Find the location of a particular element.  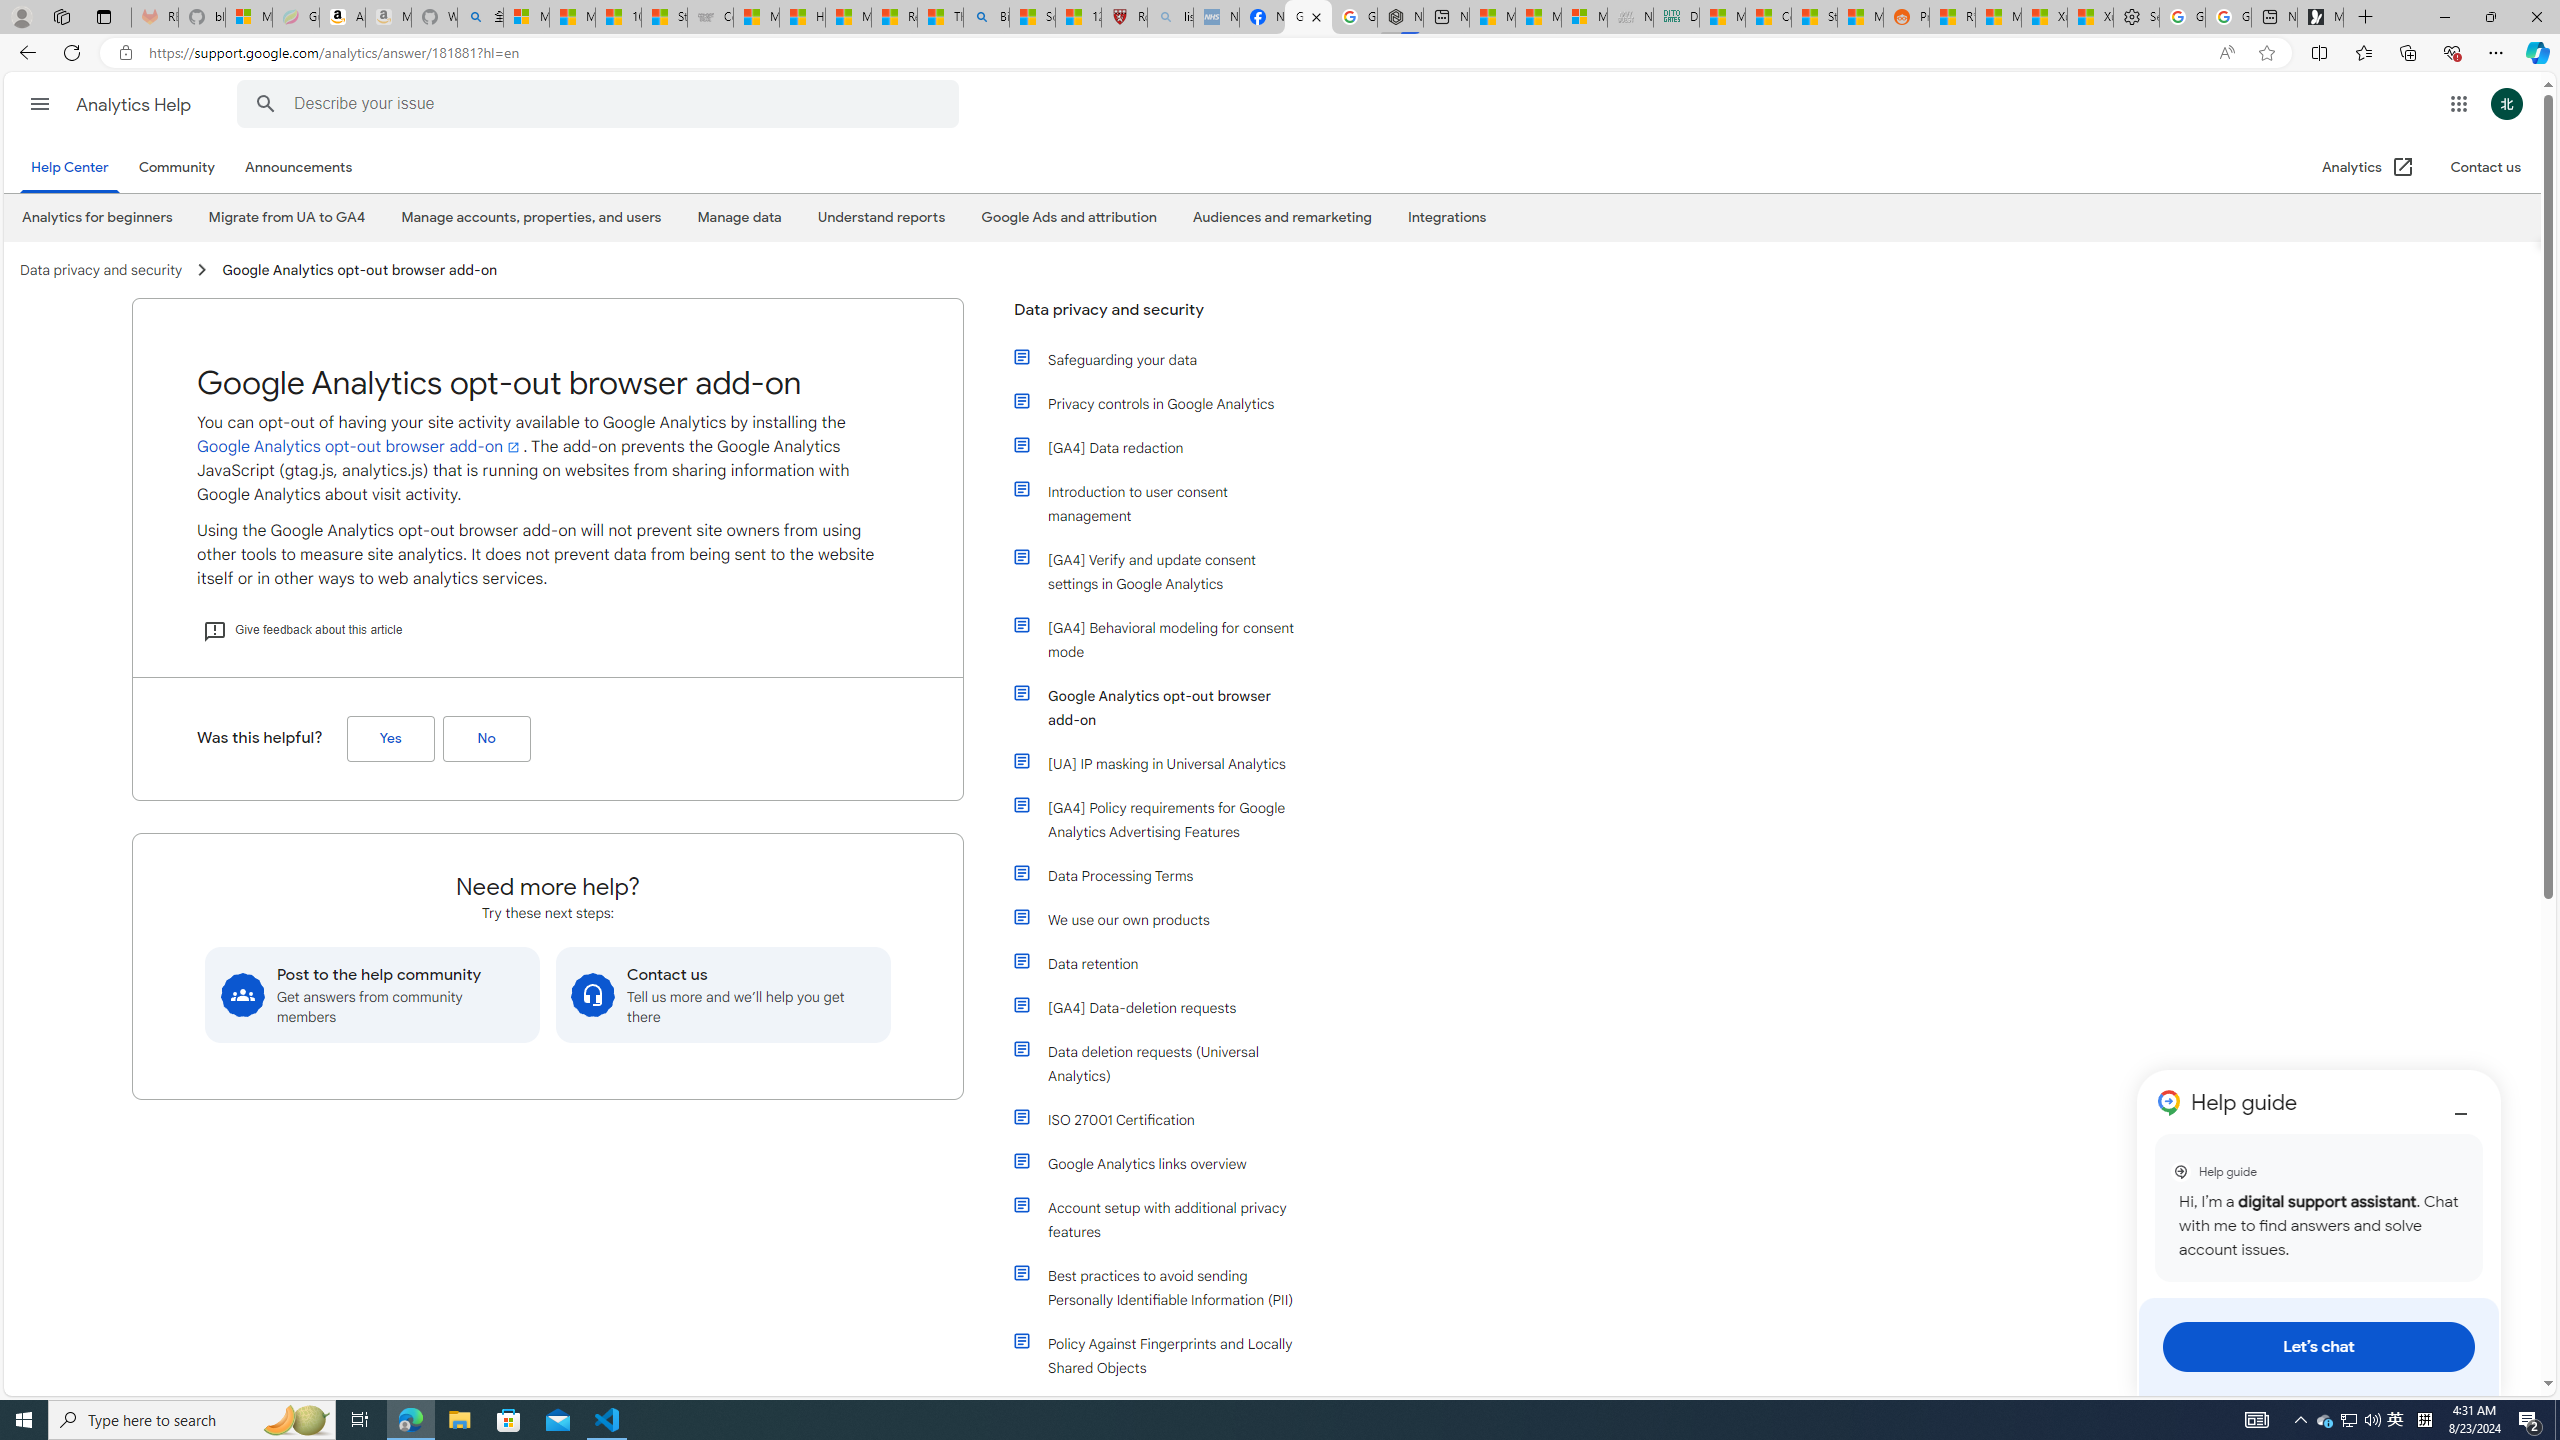

[GA4] Verify and update consent settings in Google Analytics is located at coordinates (1158, 572).